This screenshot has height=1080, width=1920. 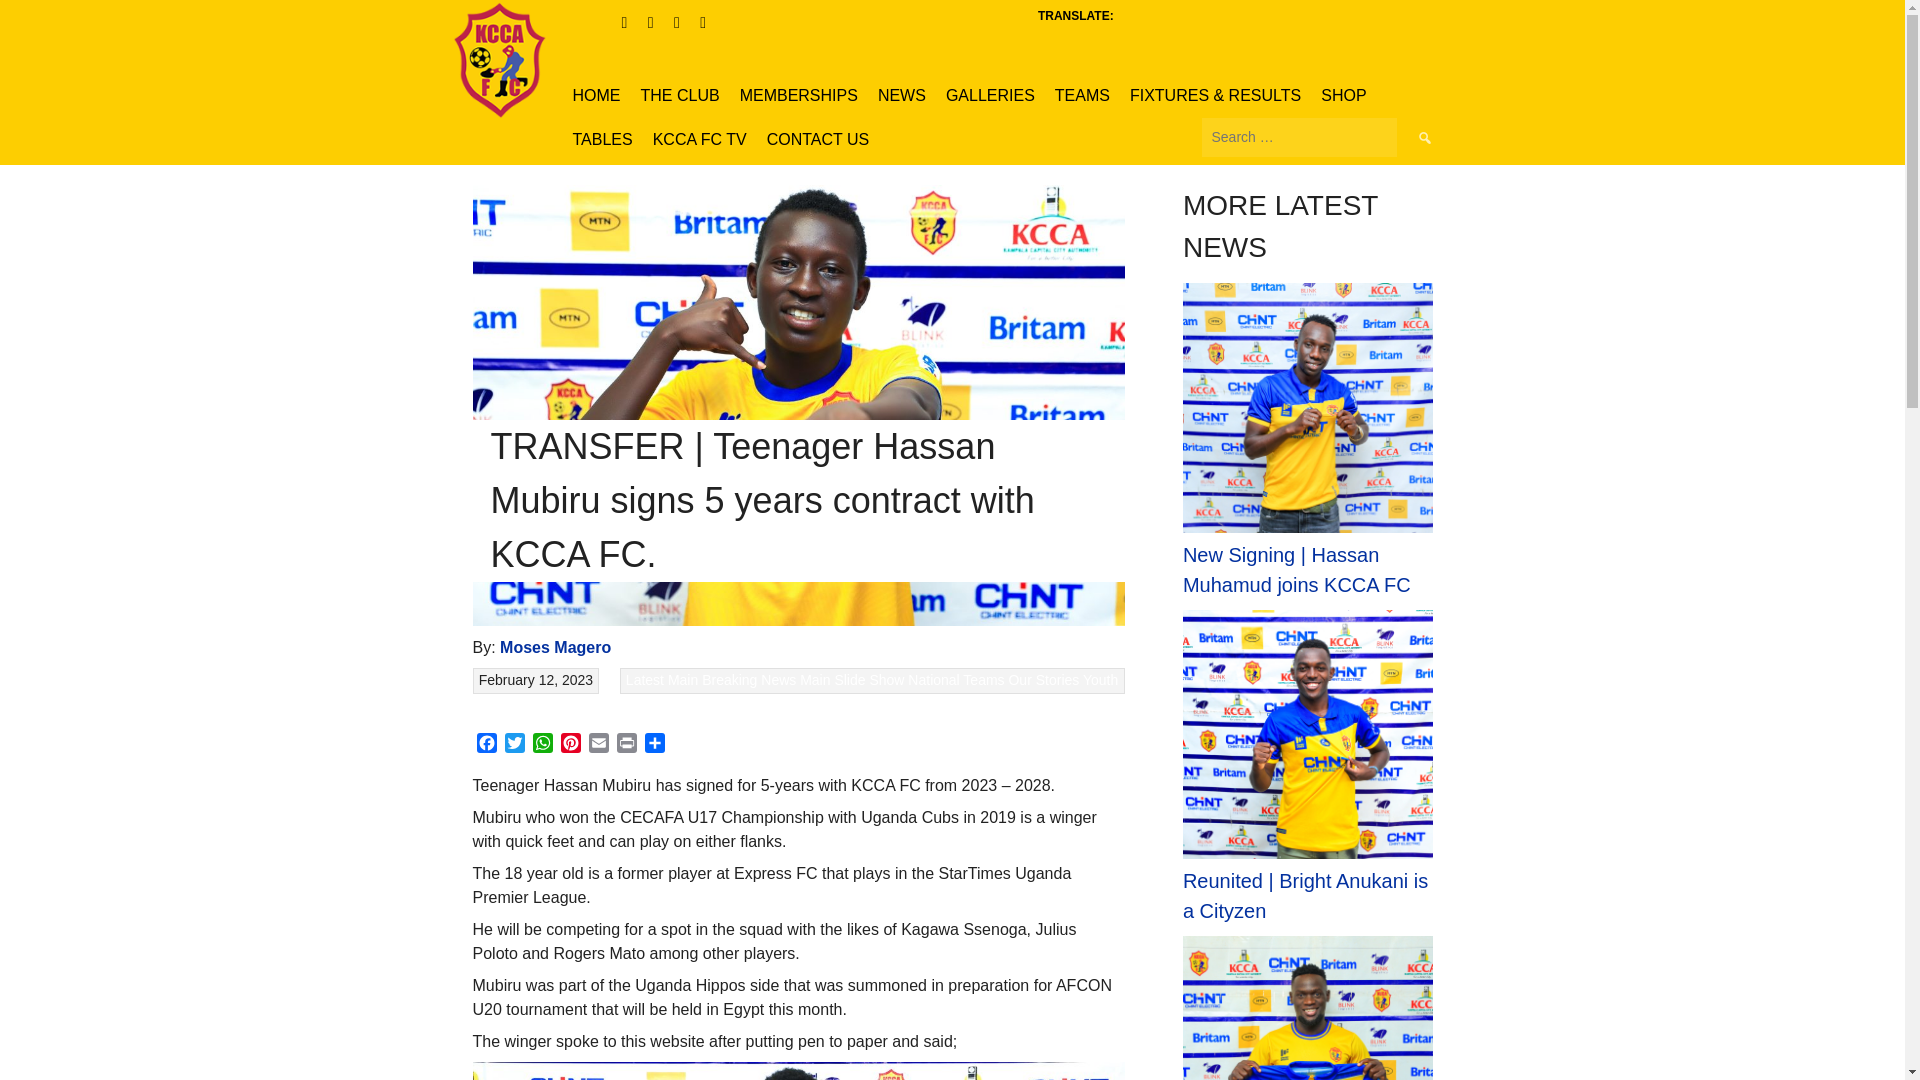 I want to click on NEWS, so click(x=902, y=96).